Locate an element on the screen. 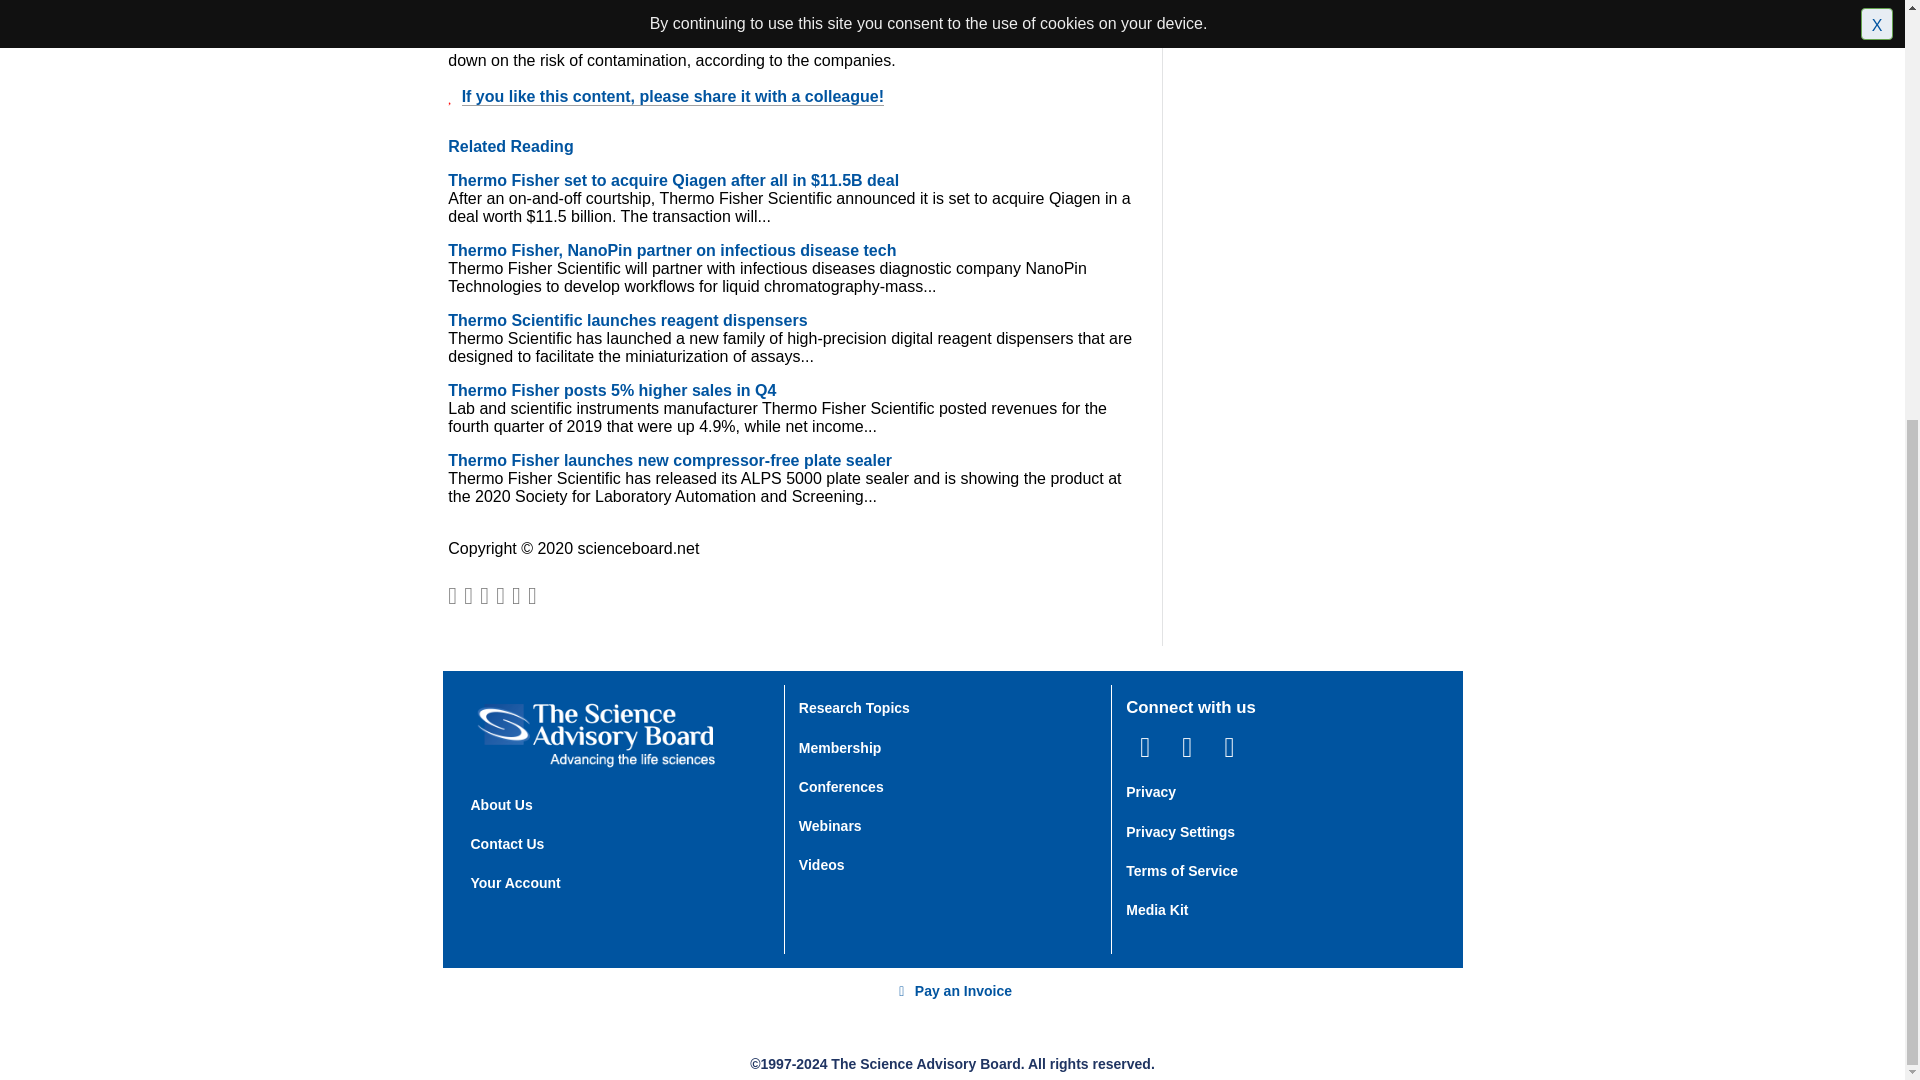  Thermo Scientific launches reagent dispensers is located at coordinates (626, 320).